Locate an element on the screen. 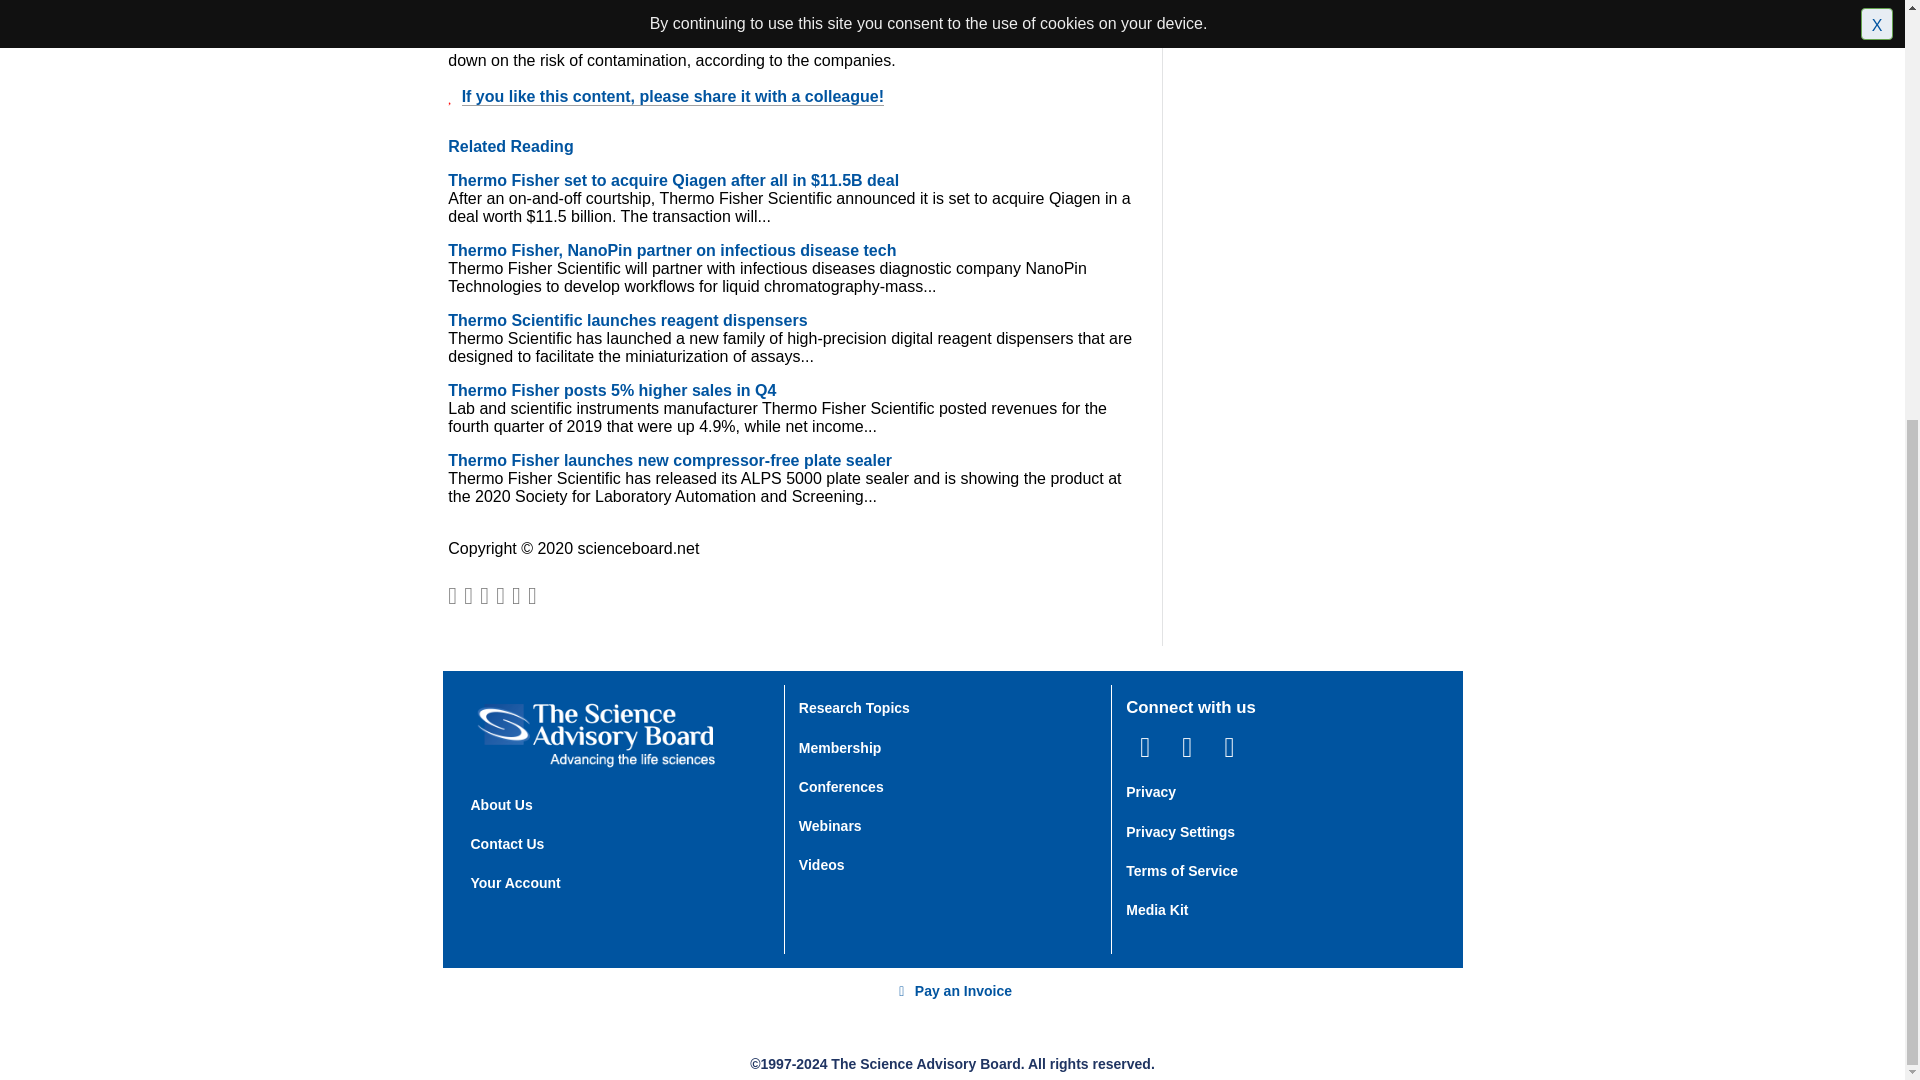  Thermo Scientific launches reagent dispensers is located at coordinates (626, 320).